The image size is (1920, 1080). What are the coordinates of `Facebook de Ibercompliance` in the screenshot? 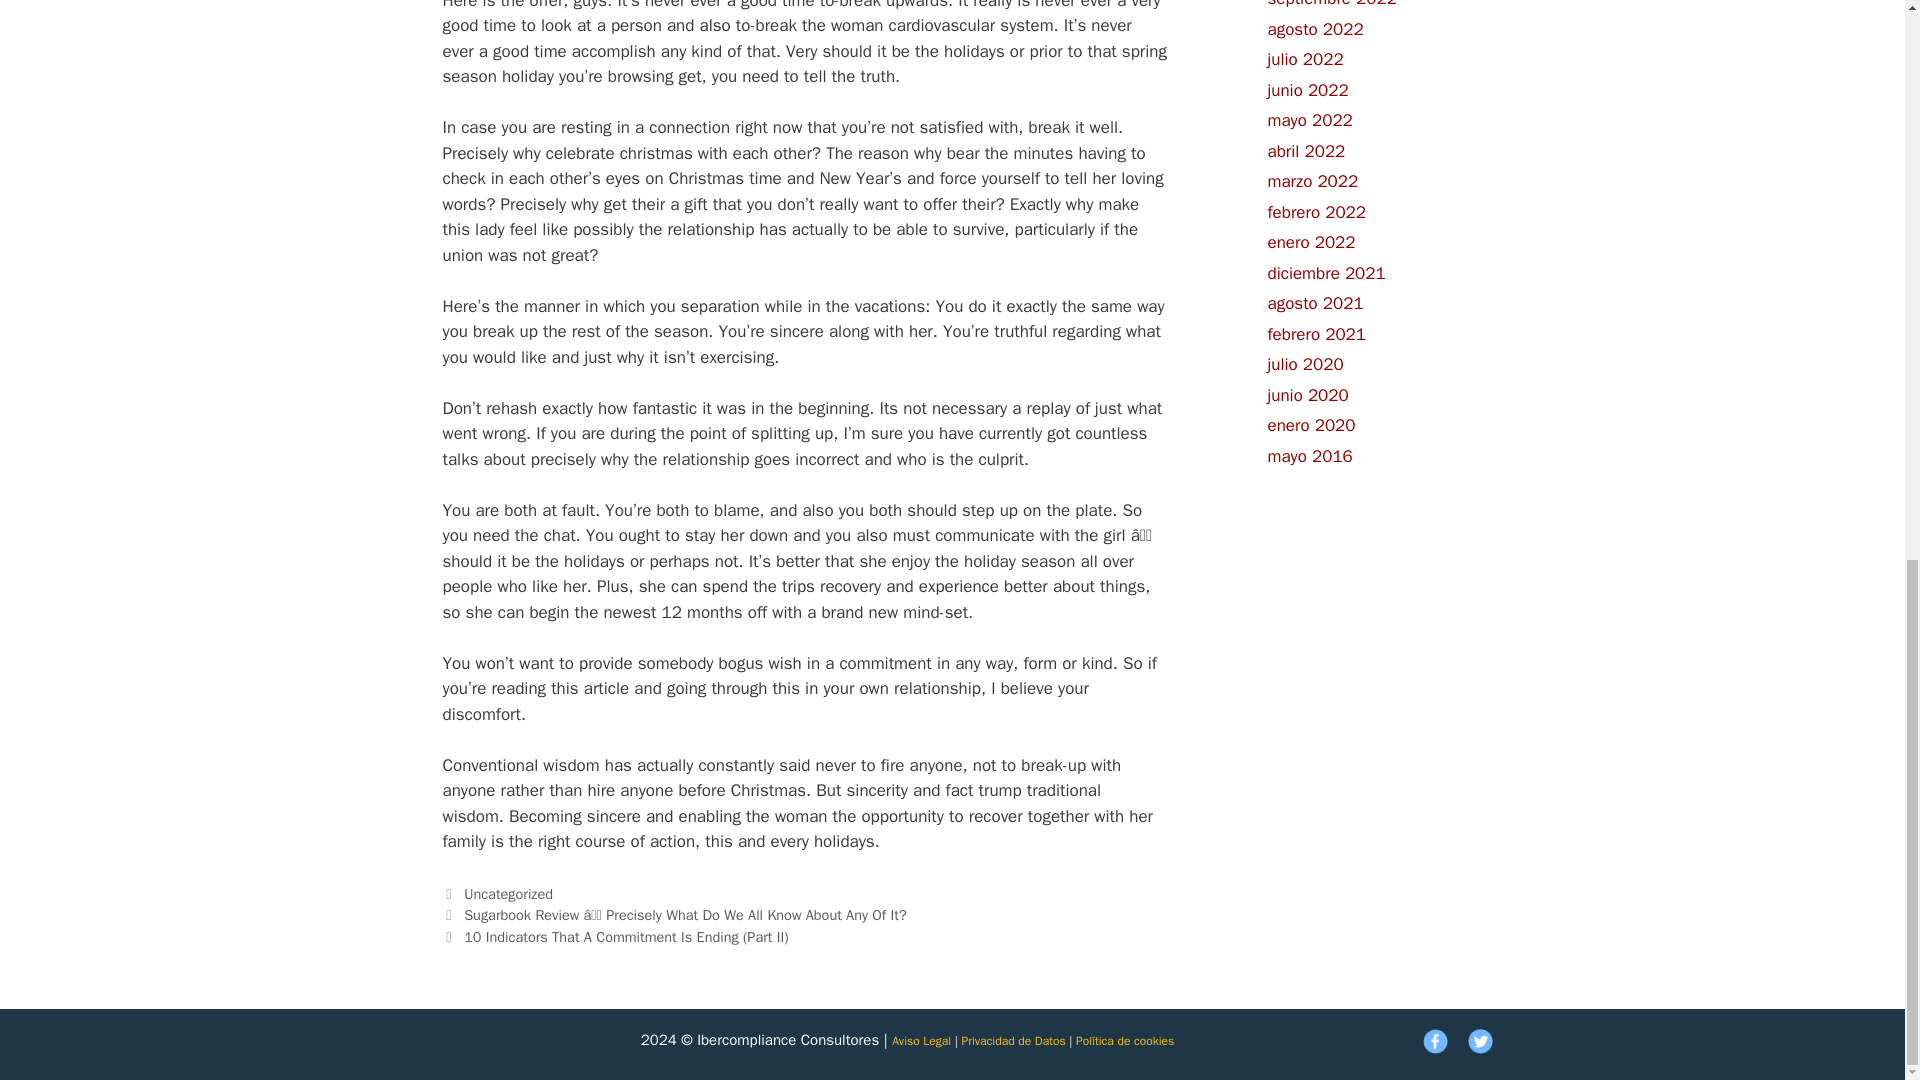 It's located at (1434, 1049).